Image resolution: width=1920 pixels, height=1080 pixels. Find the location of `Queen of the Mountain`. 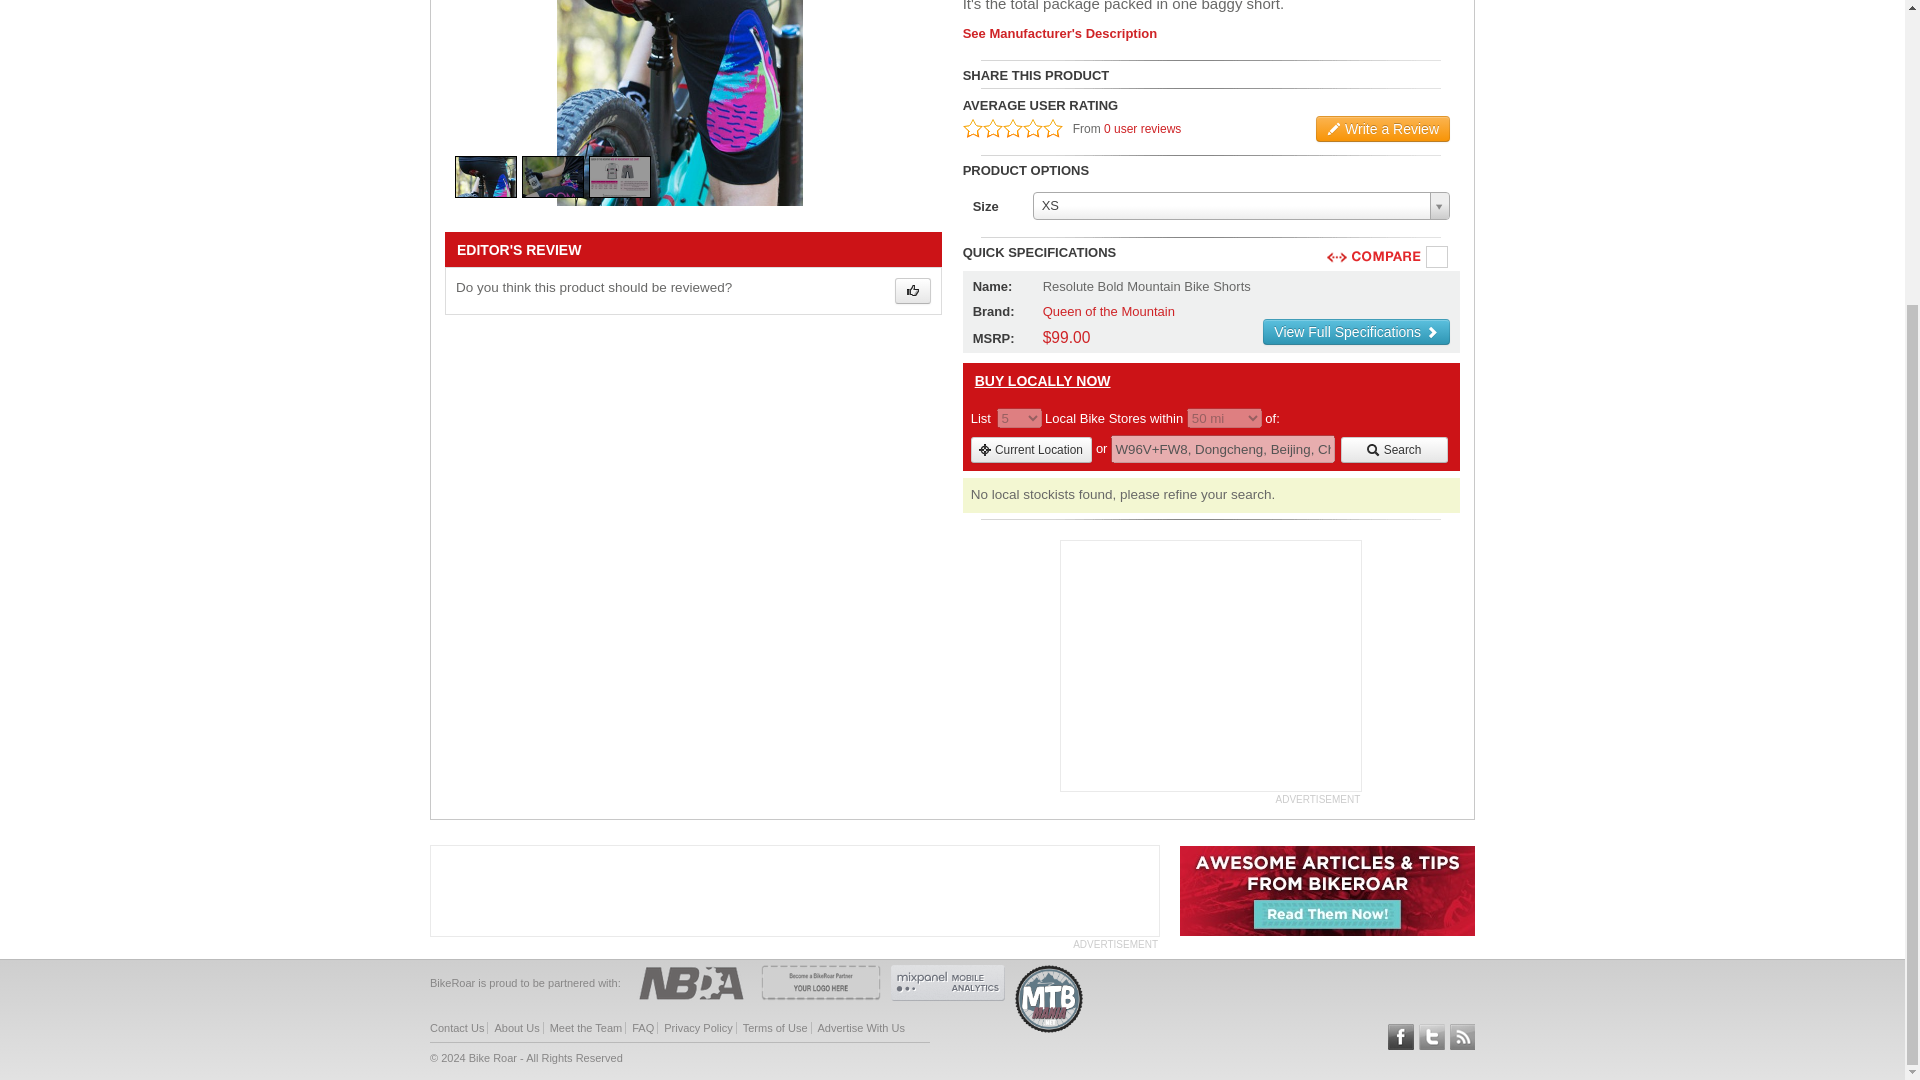

Queen of the Mountain is located at coordinates (1108, 310).